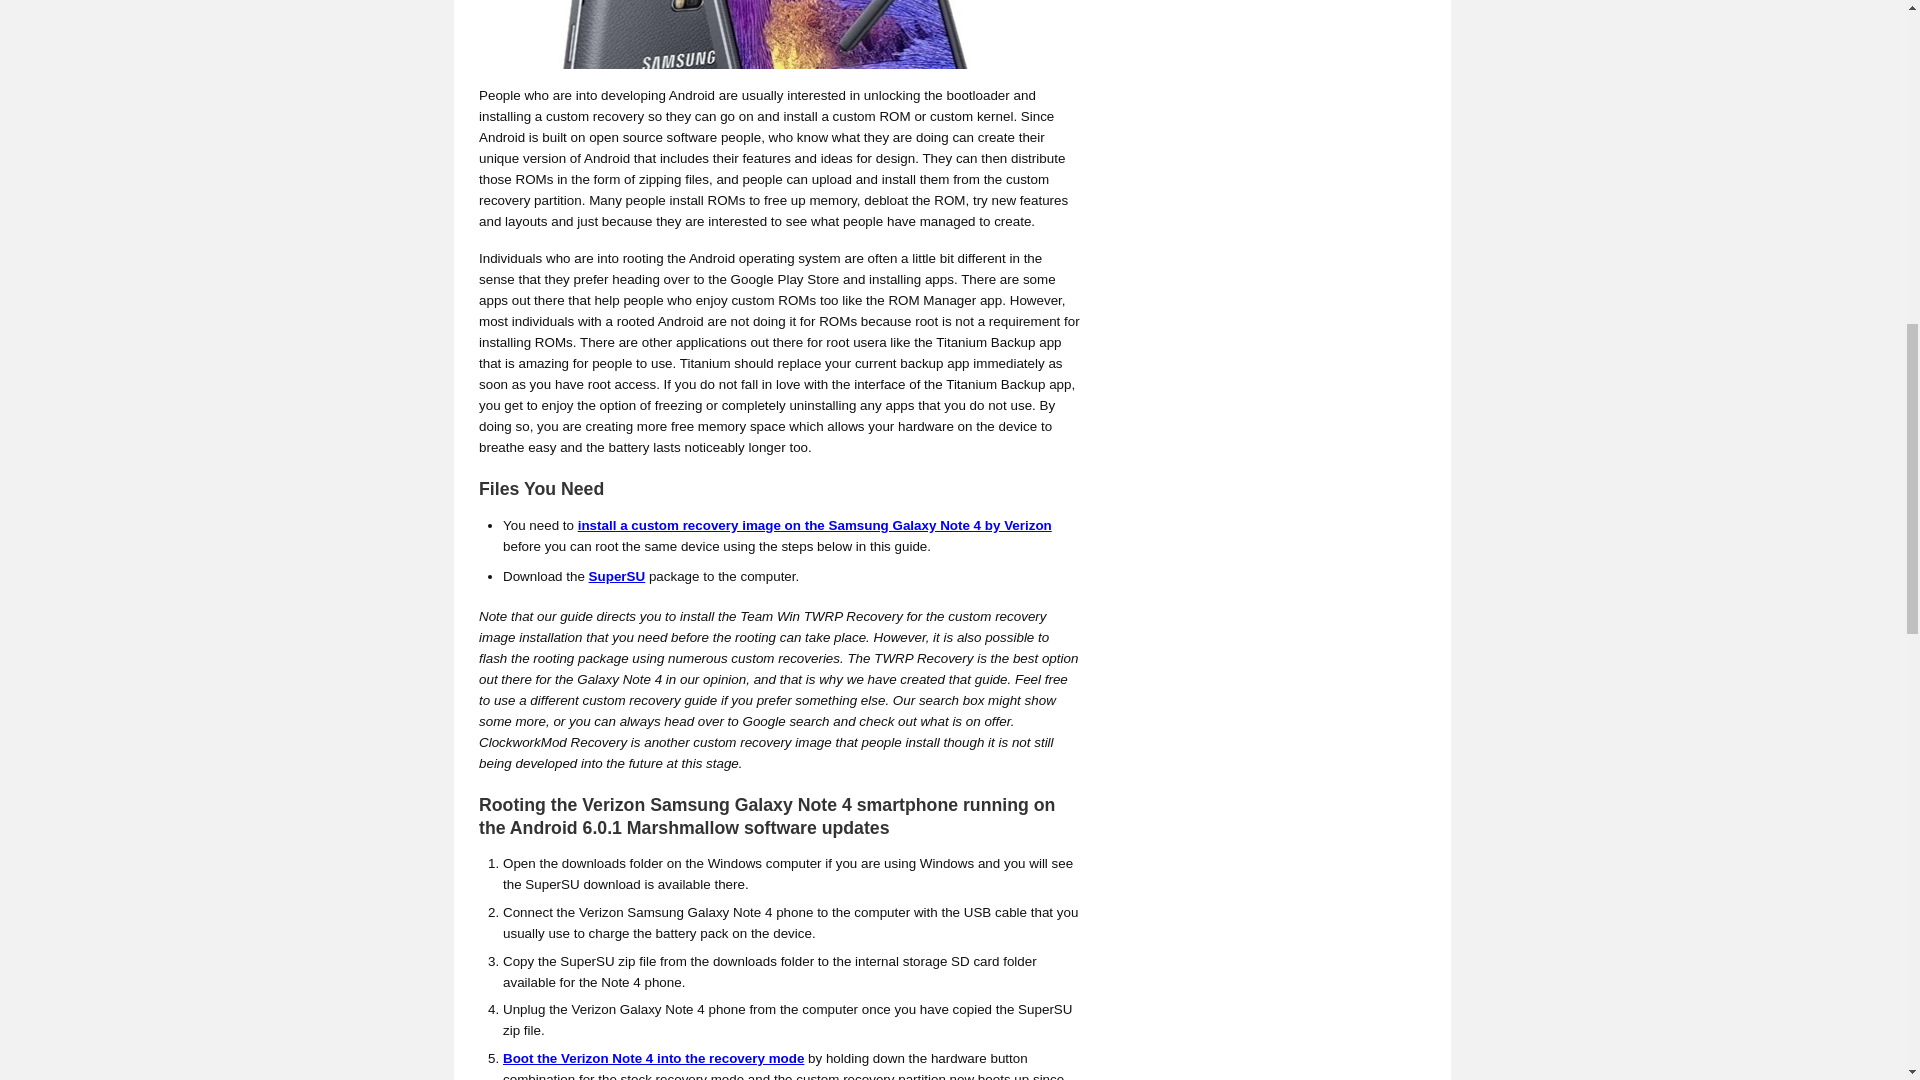  I want to click on SuperSU, so click(617, 576).